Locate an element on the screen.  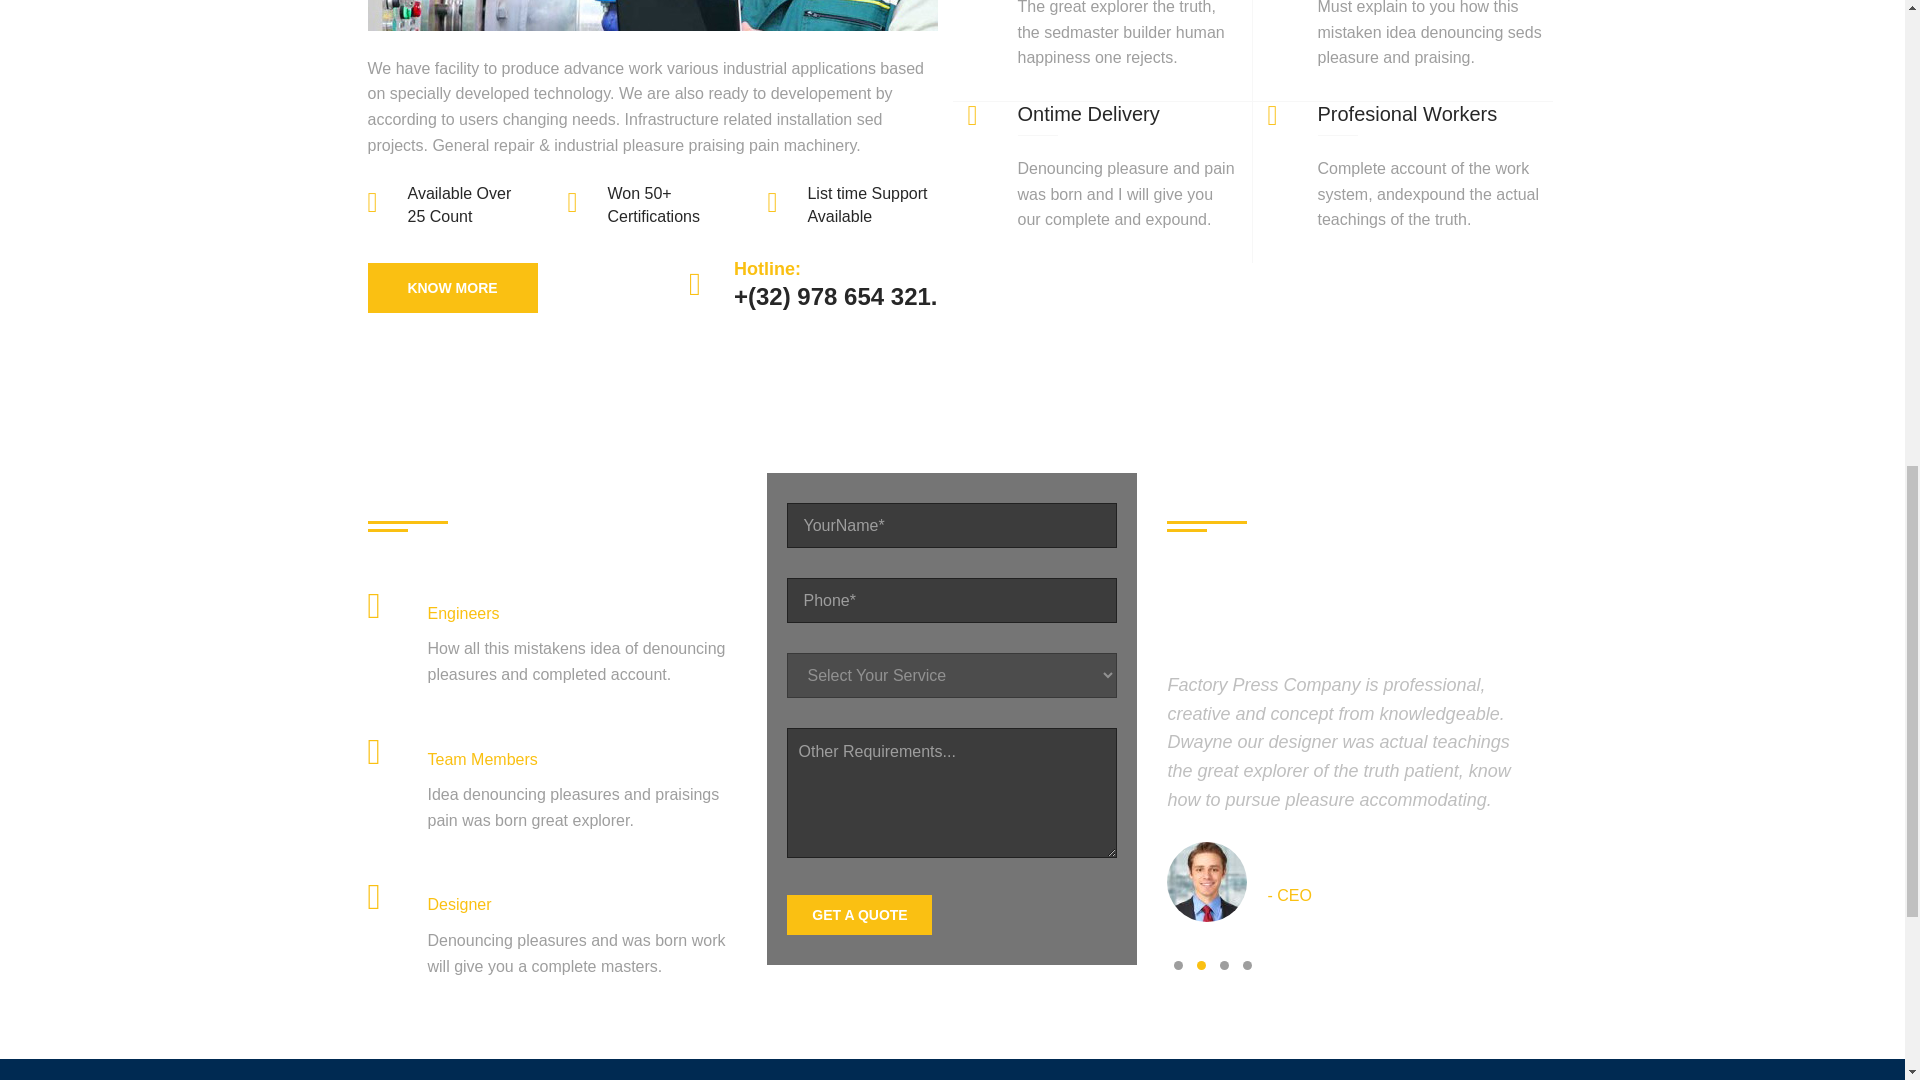
TOYOTA is located at coordinates (870, 256).